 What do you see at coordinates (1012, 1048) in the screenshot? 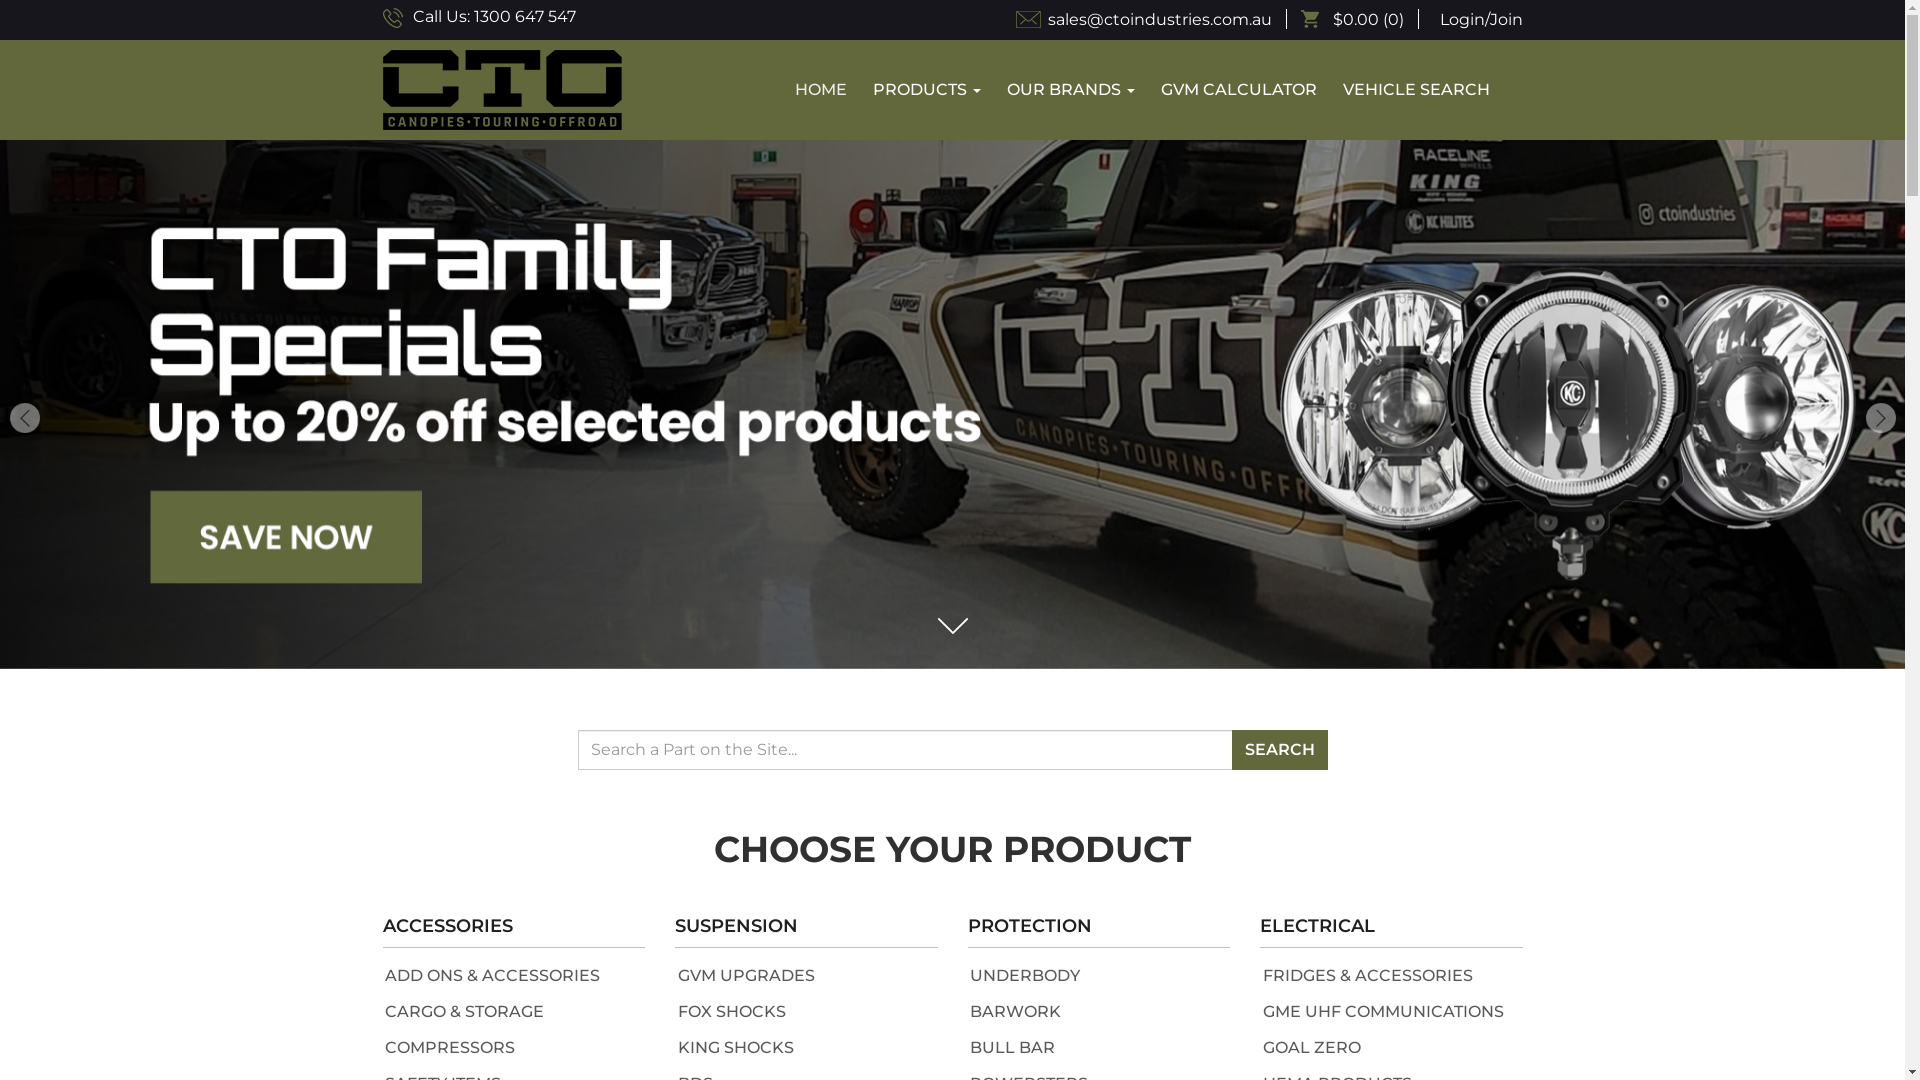
I see `BULL BAR` at bounding box center [1012, 1048].